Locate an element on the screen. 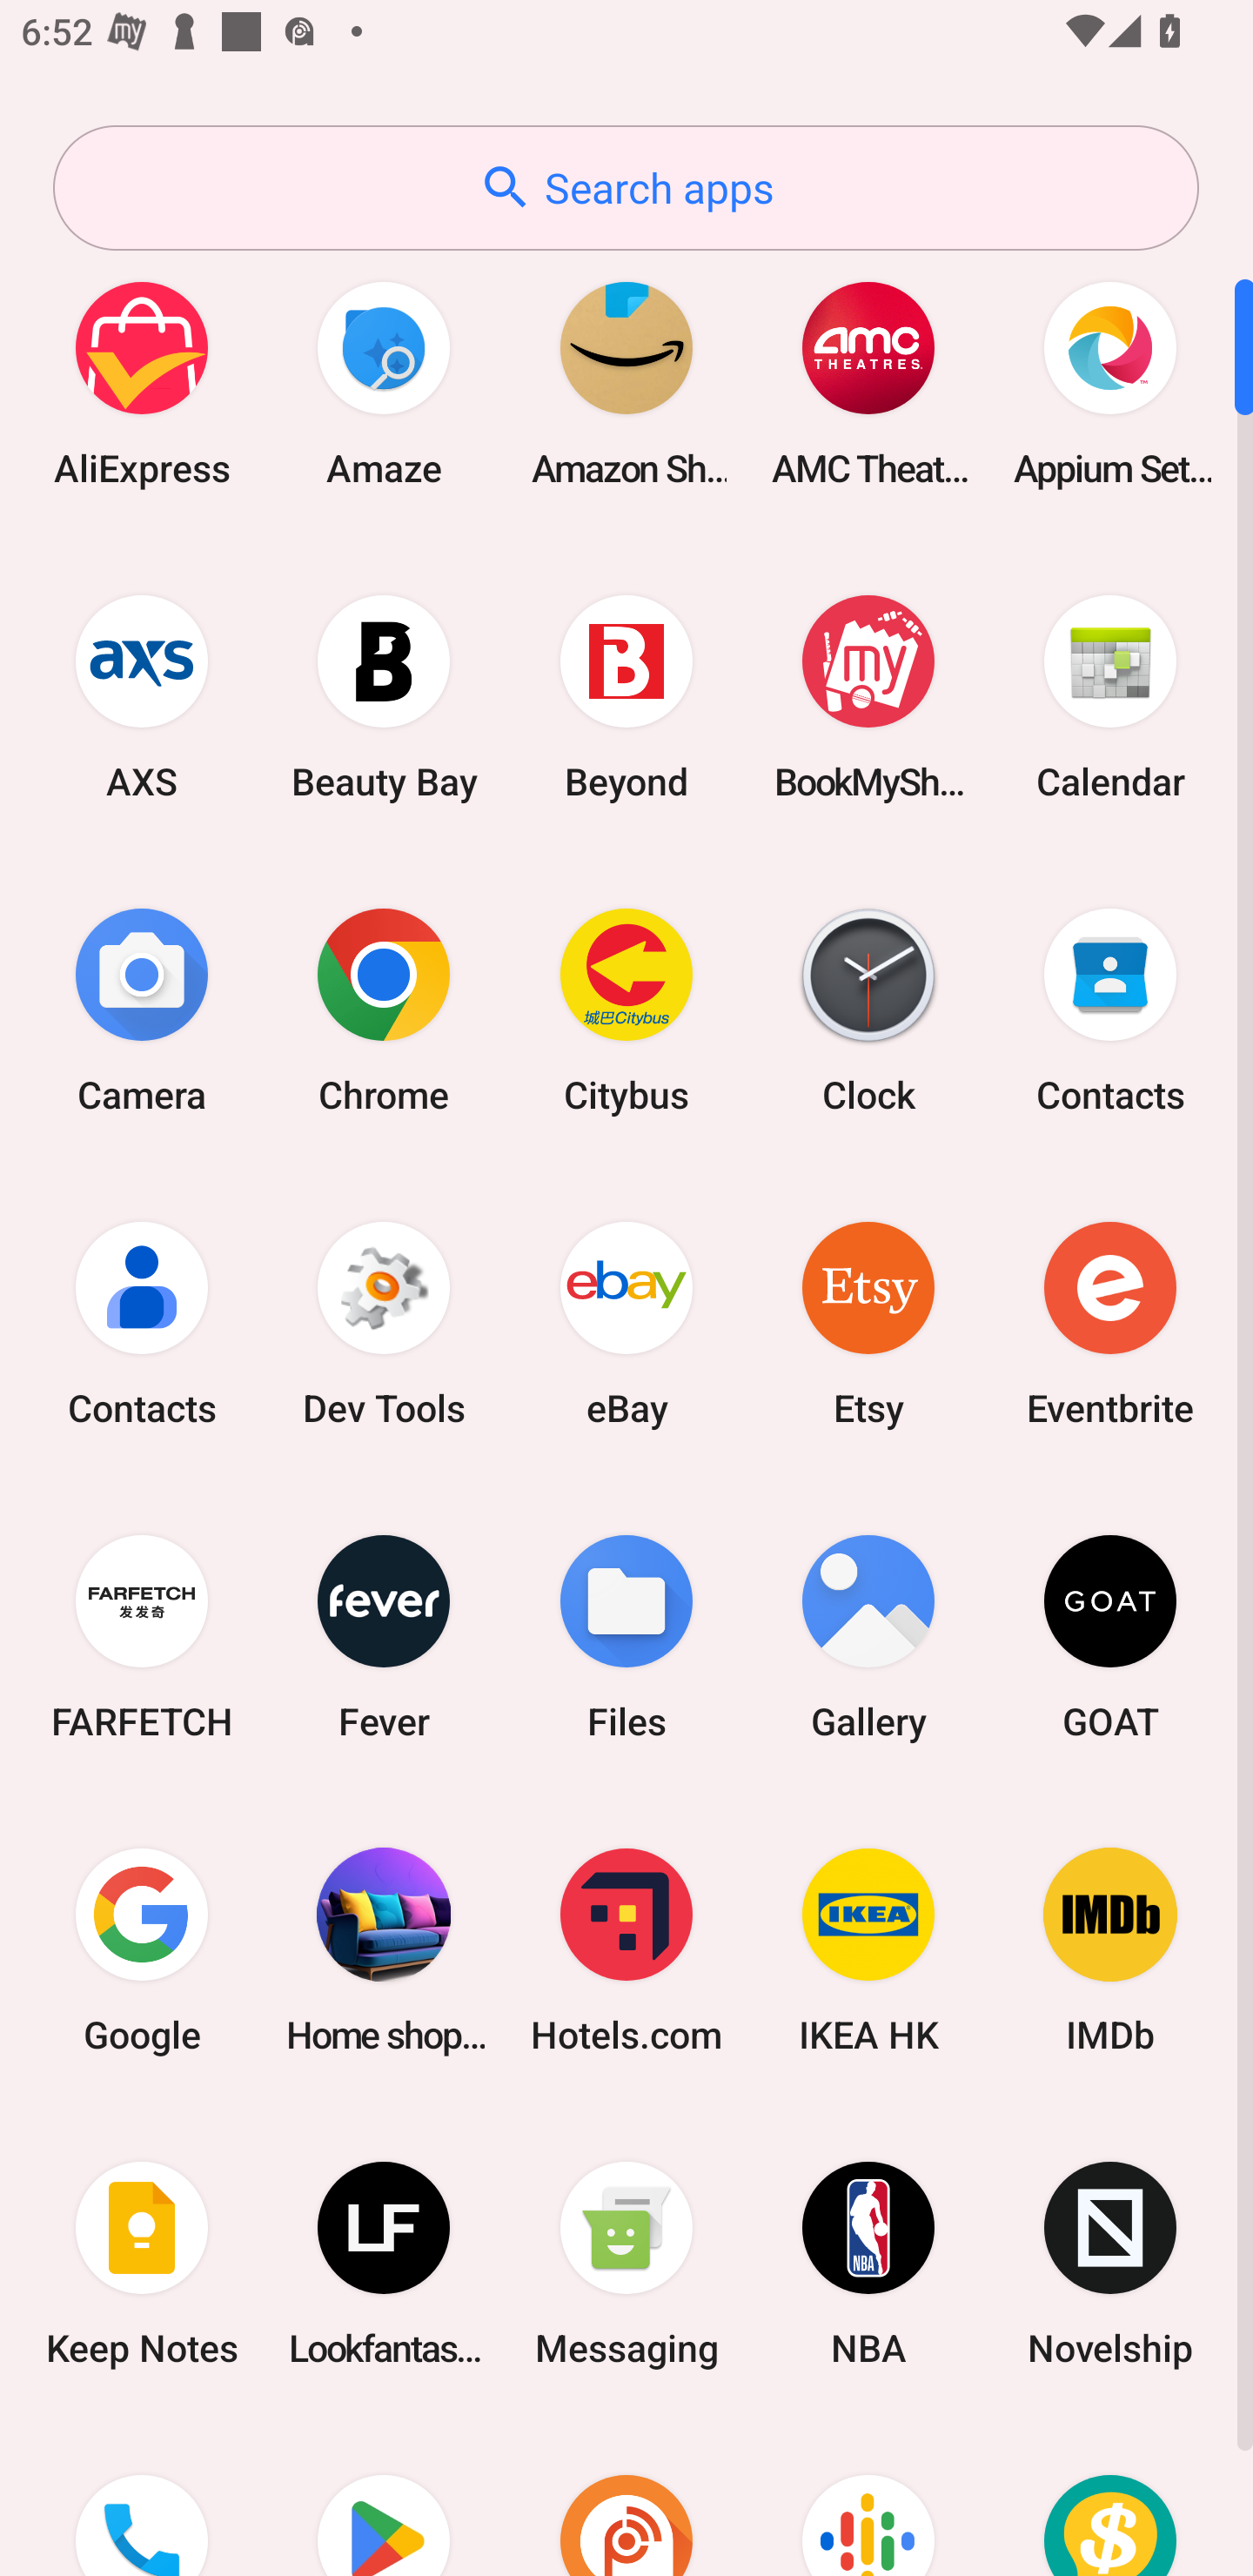 Image resolution: width=1253 pixels, height=2576 pixels. AXS is located at coordinates (142, 696).